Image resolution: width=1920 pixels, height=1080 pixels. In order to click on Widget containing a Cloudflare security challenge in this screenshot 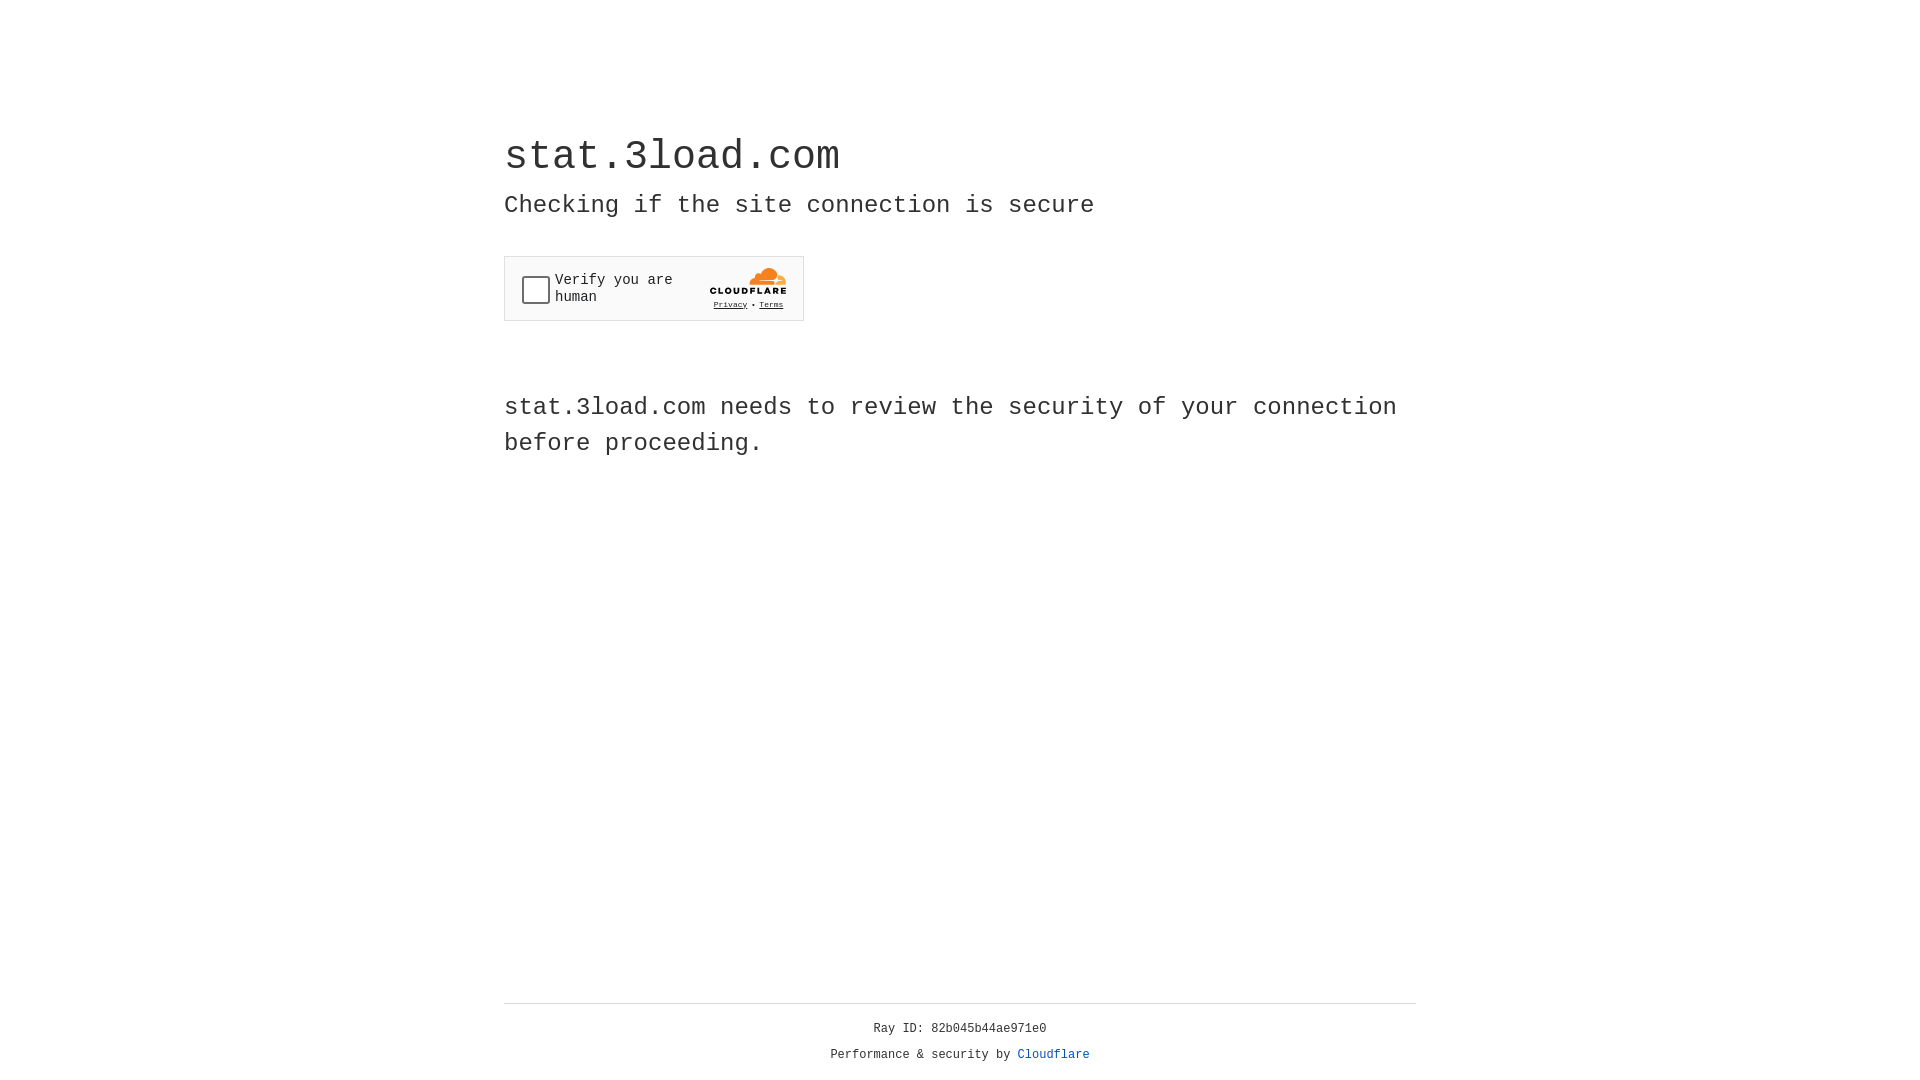, I will do `click(654, 288)`.